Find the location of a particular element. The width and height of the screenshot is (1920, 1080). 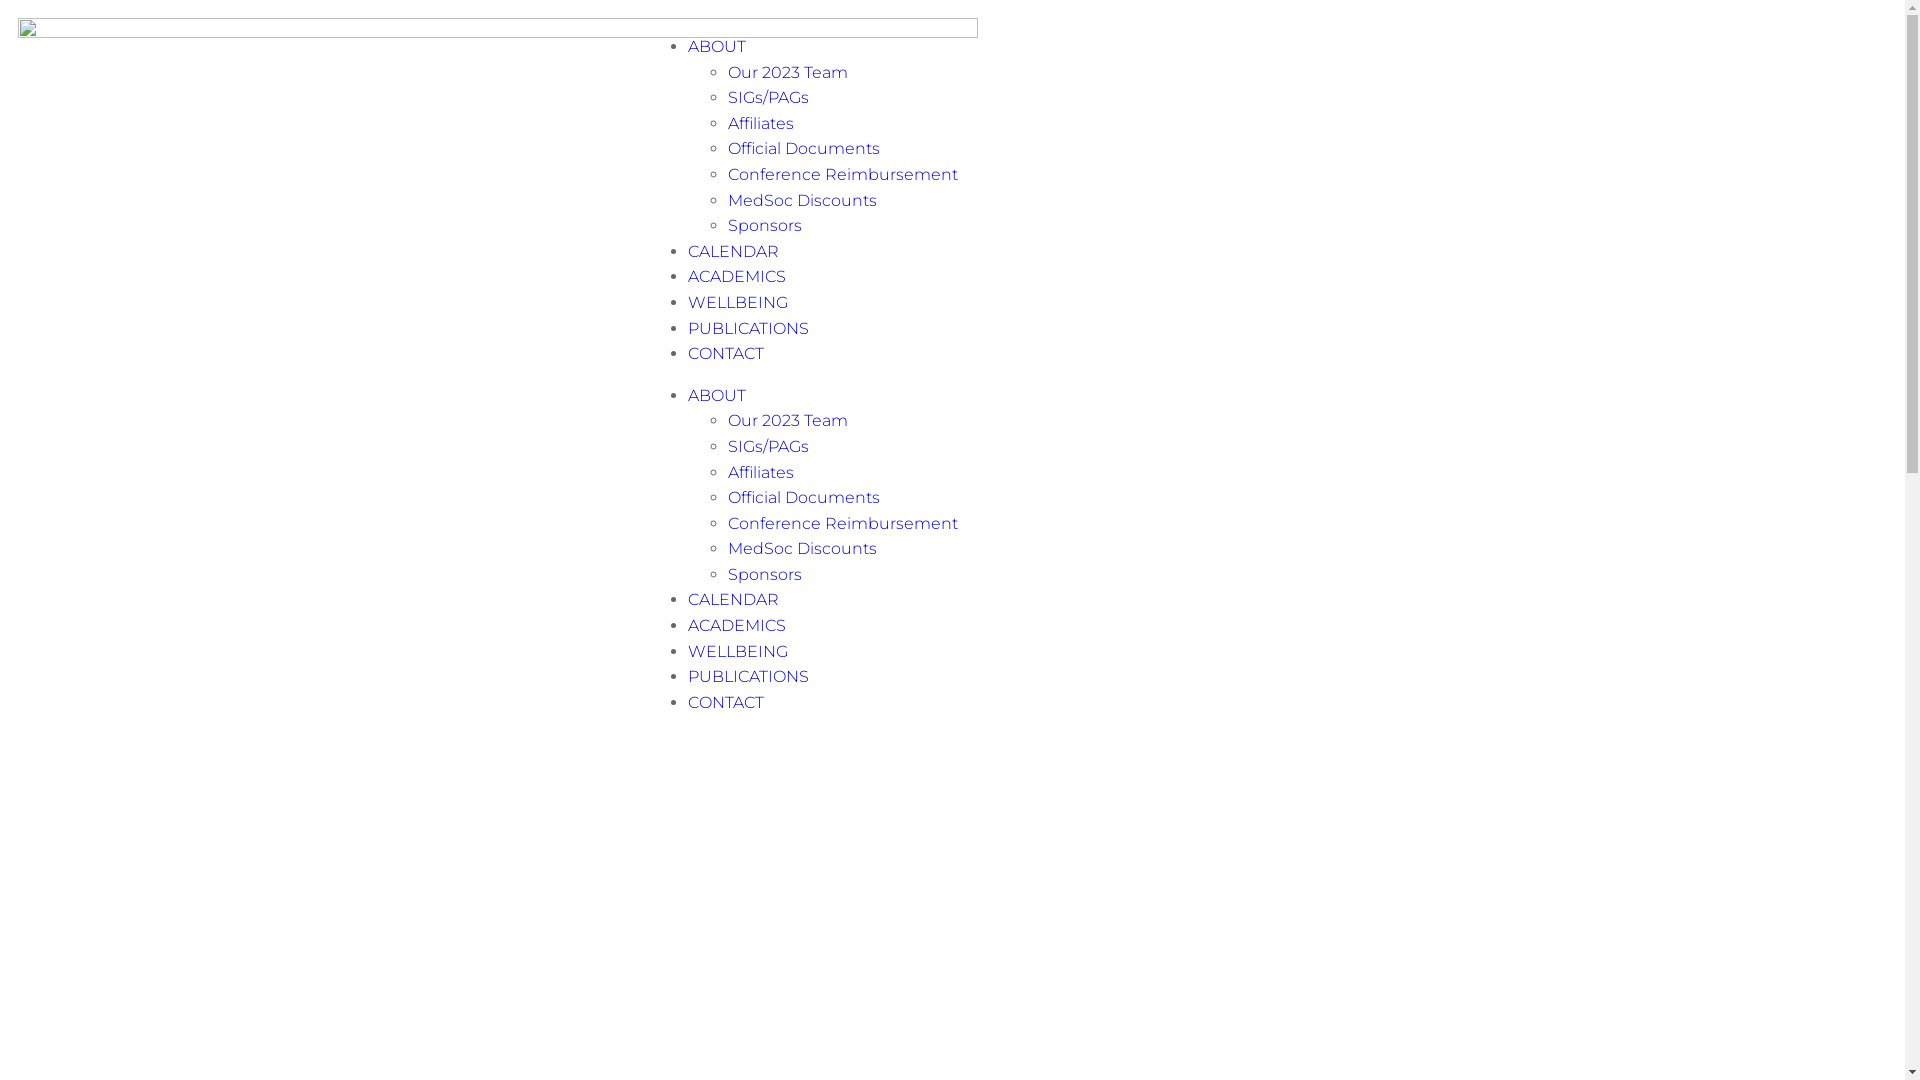

CONTACT is located at coordinates (726, 354).